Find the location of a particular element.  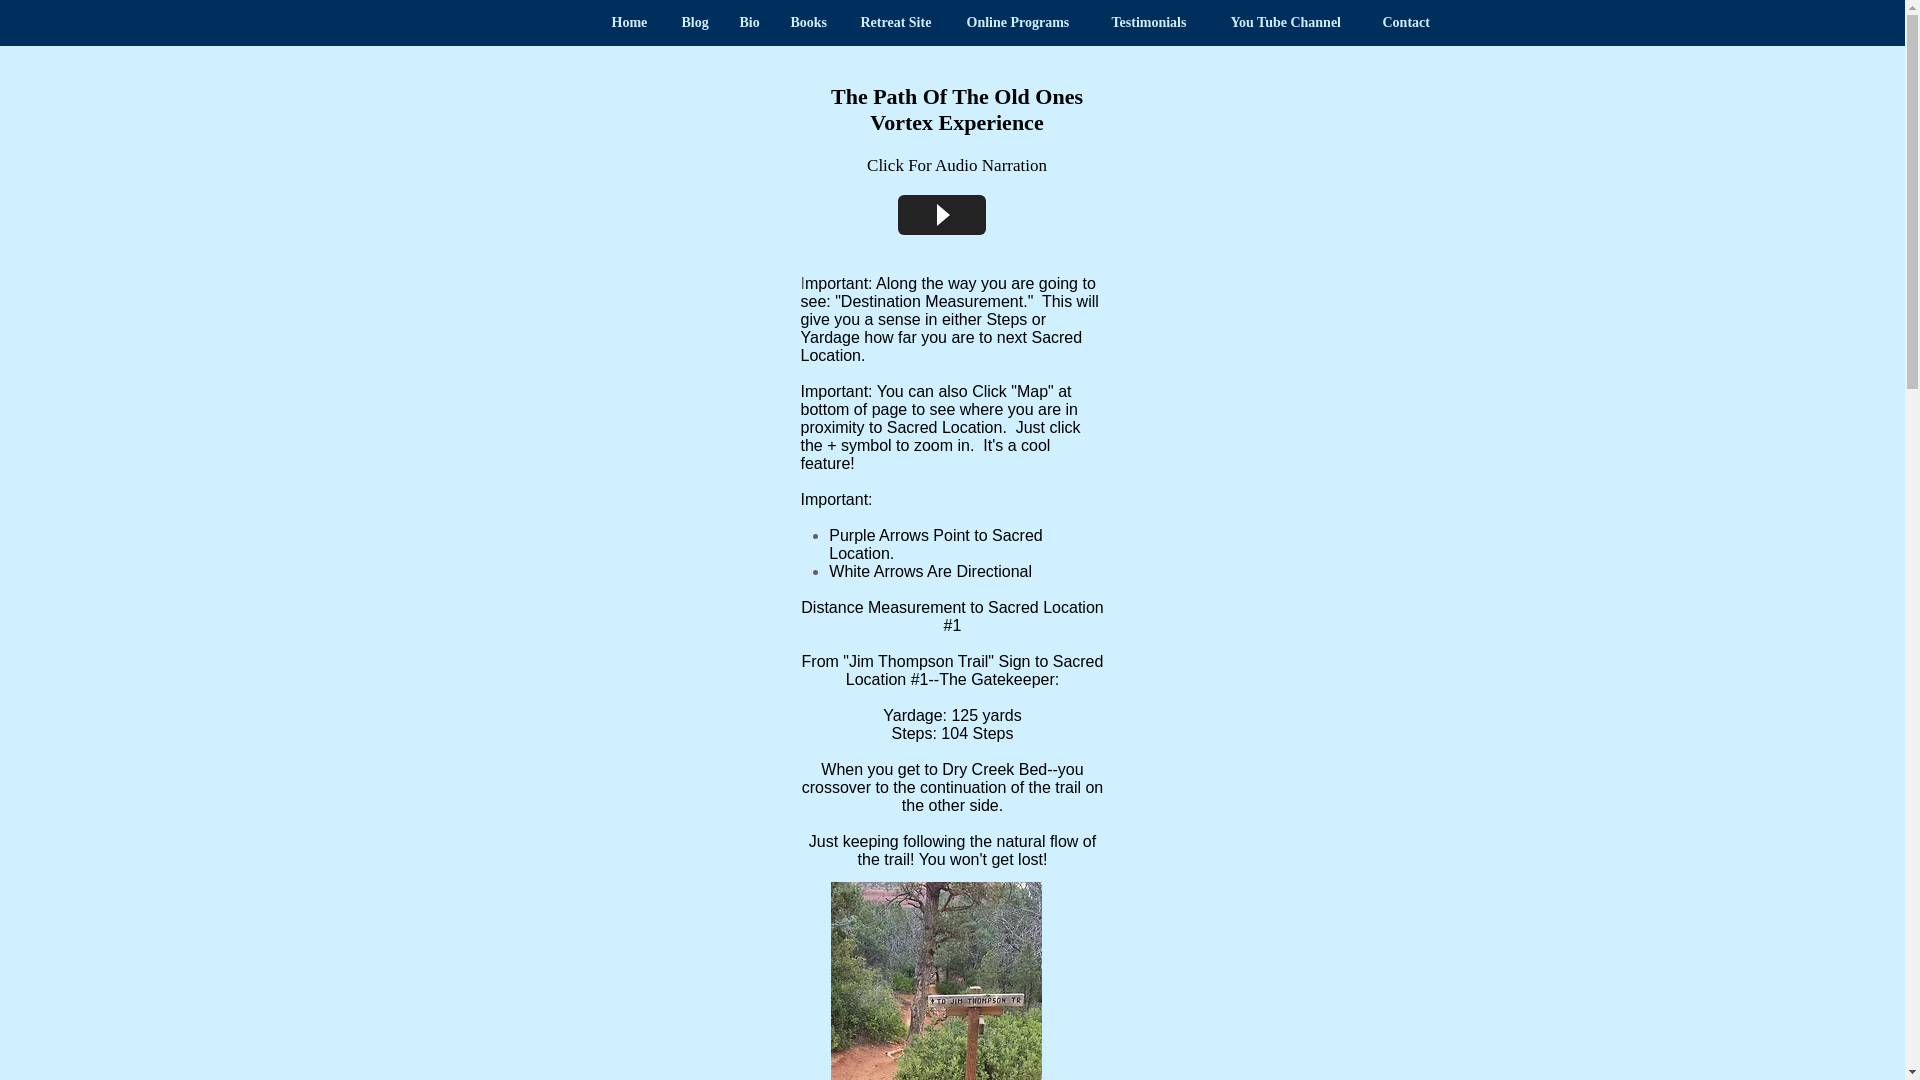

You Tube Channel is located at coordinates (1291, 22).